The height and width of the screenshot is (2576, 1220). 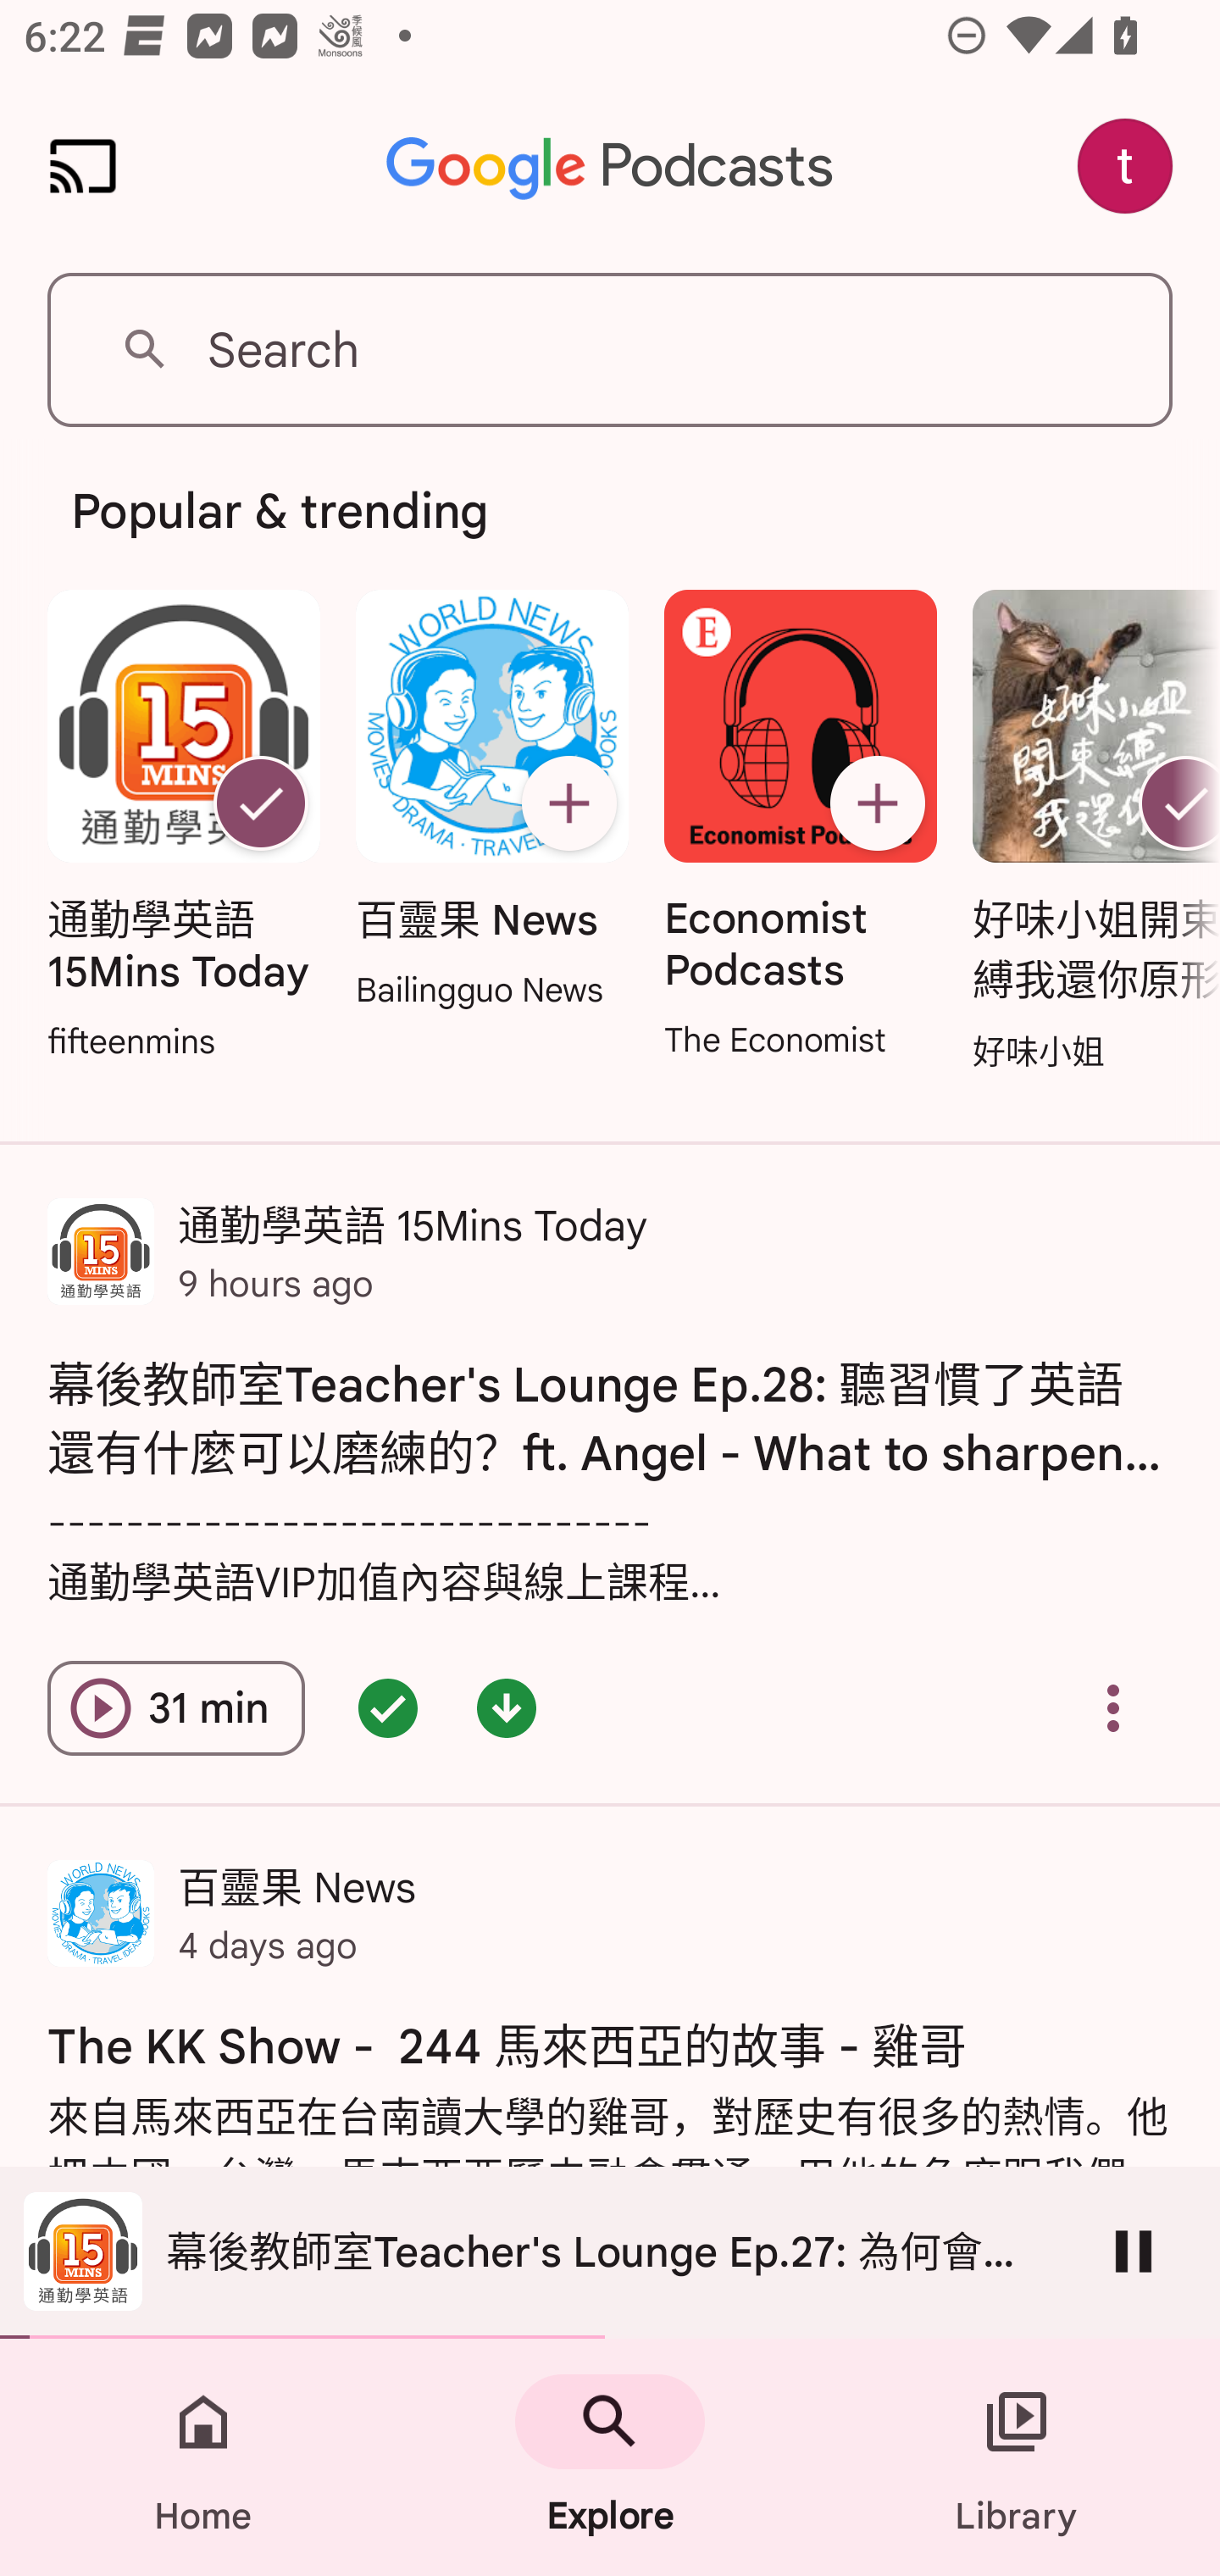 What do you see at coordinates (1113, 1708) in the screenshot?
I see `Overflow menu` at bounding box center [1113, 1708].